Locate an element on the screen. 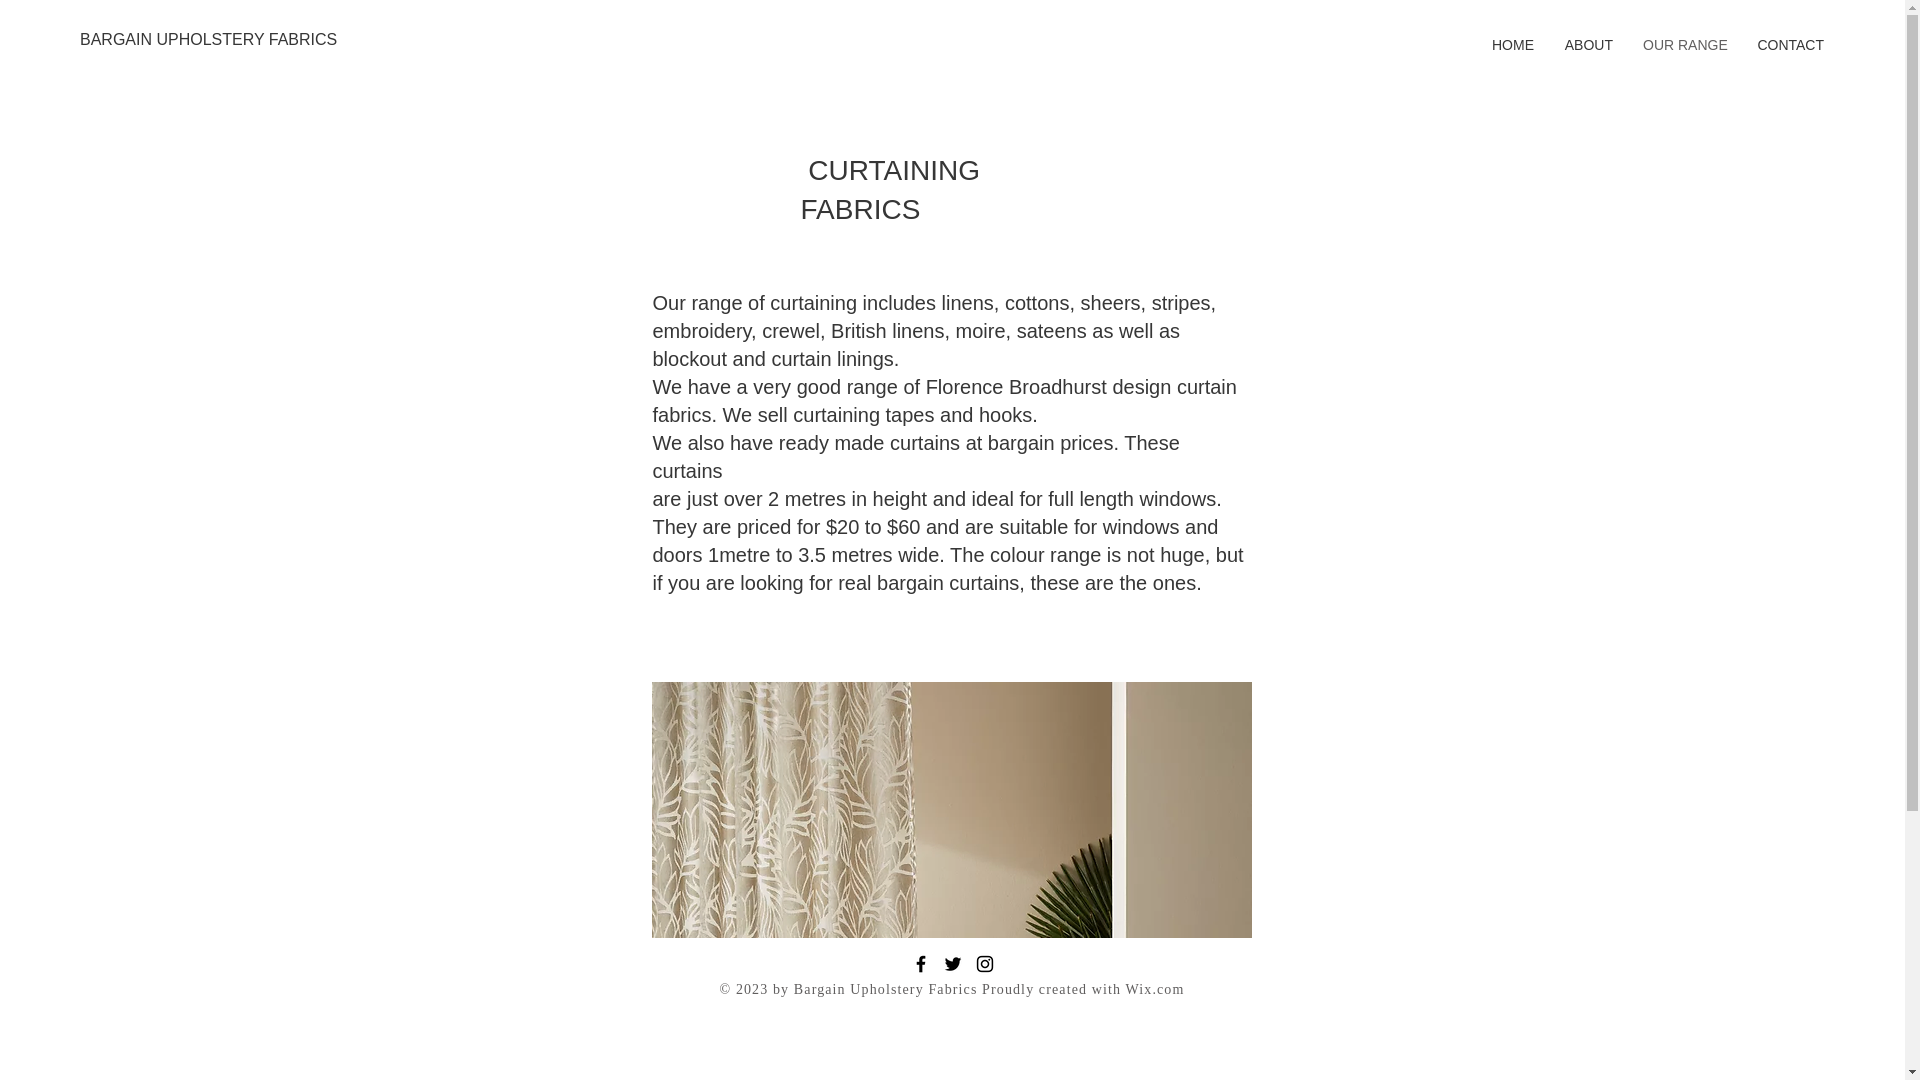 The width and height of the screenshot is (1920, 1080). Wix.com is located at coordinates (1154, 988).